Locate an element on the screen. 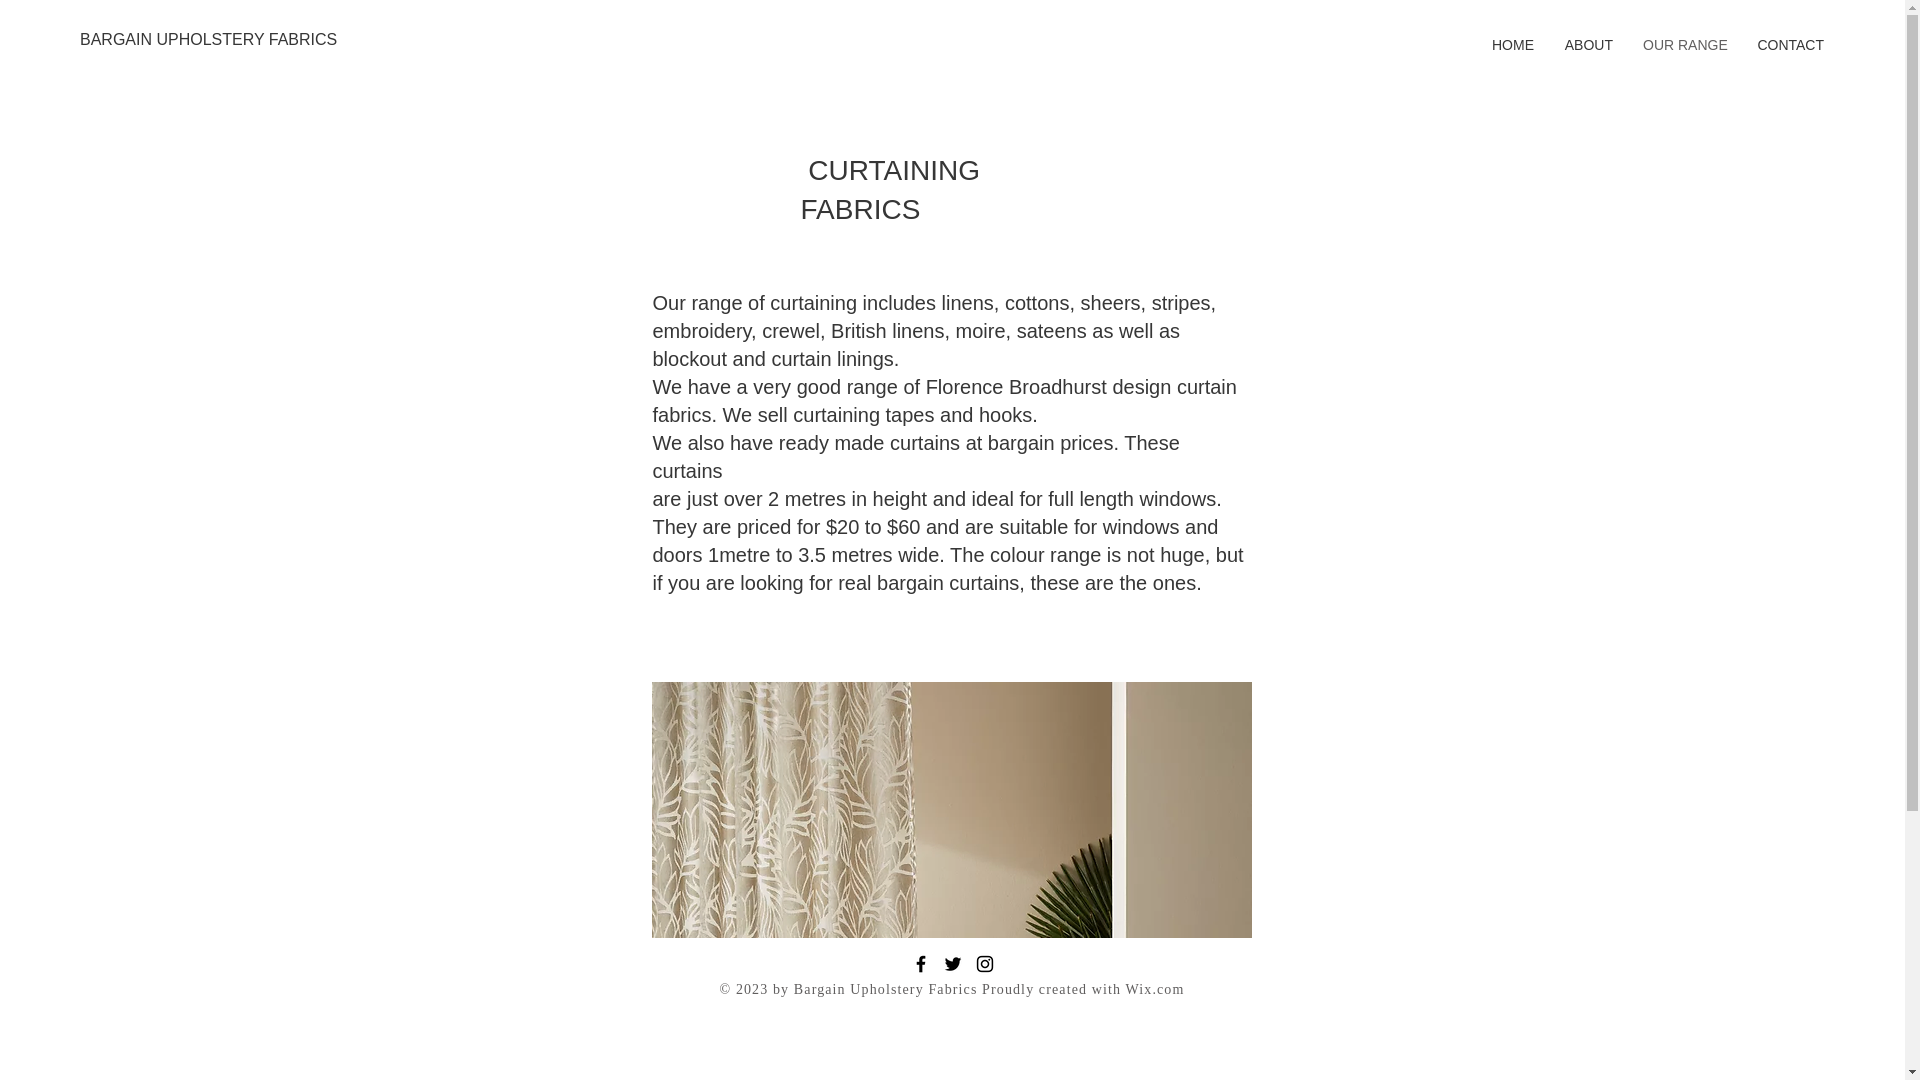 The width and height of the screenshot is (1920, 1080). Wix.com is located at coordinates (1154, 988).